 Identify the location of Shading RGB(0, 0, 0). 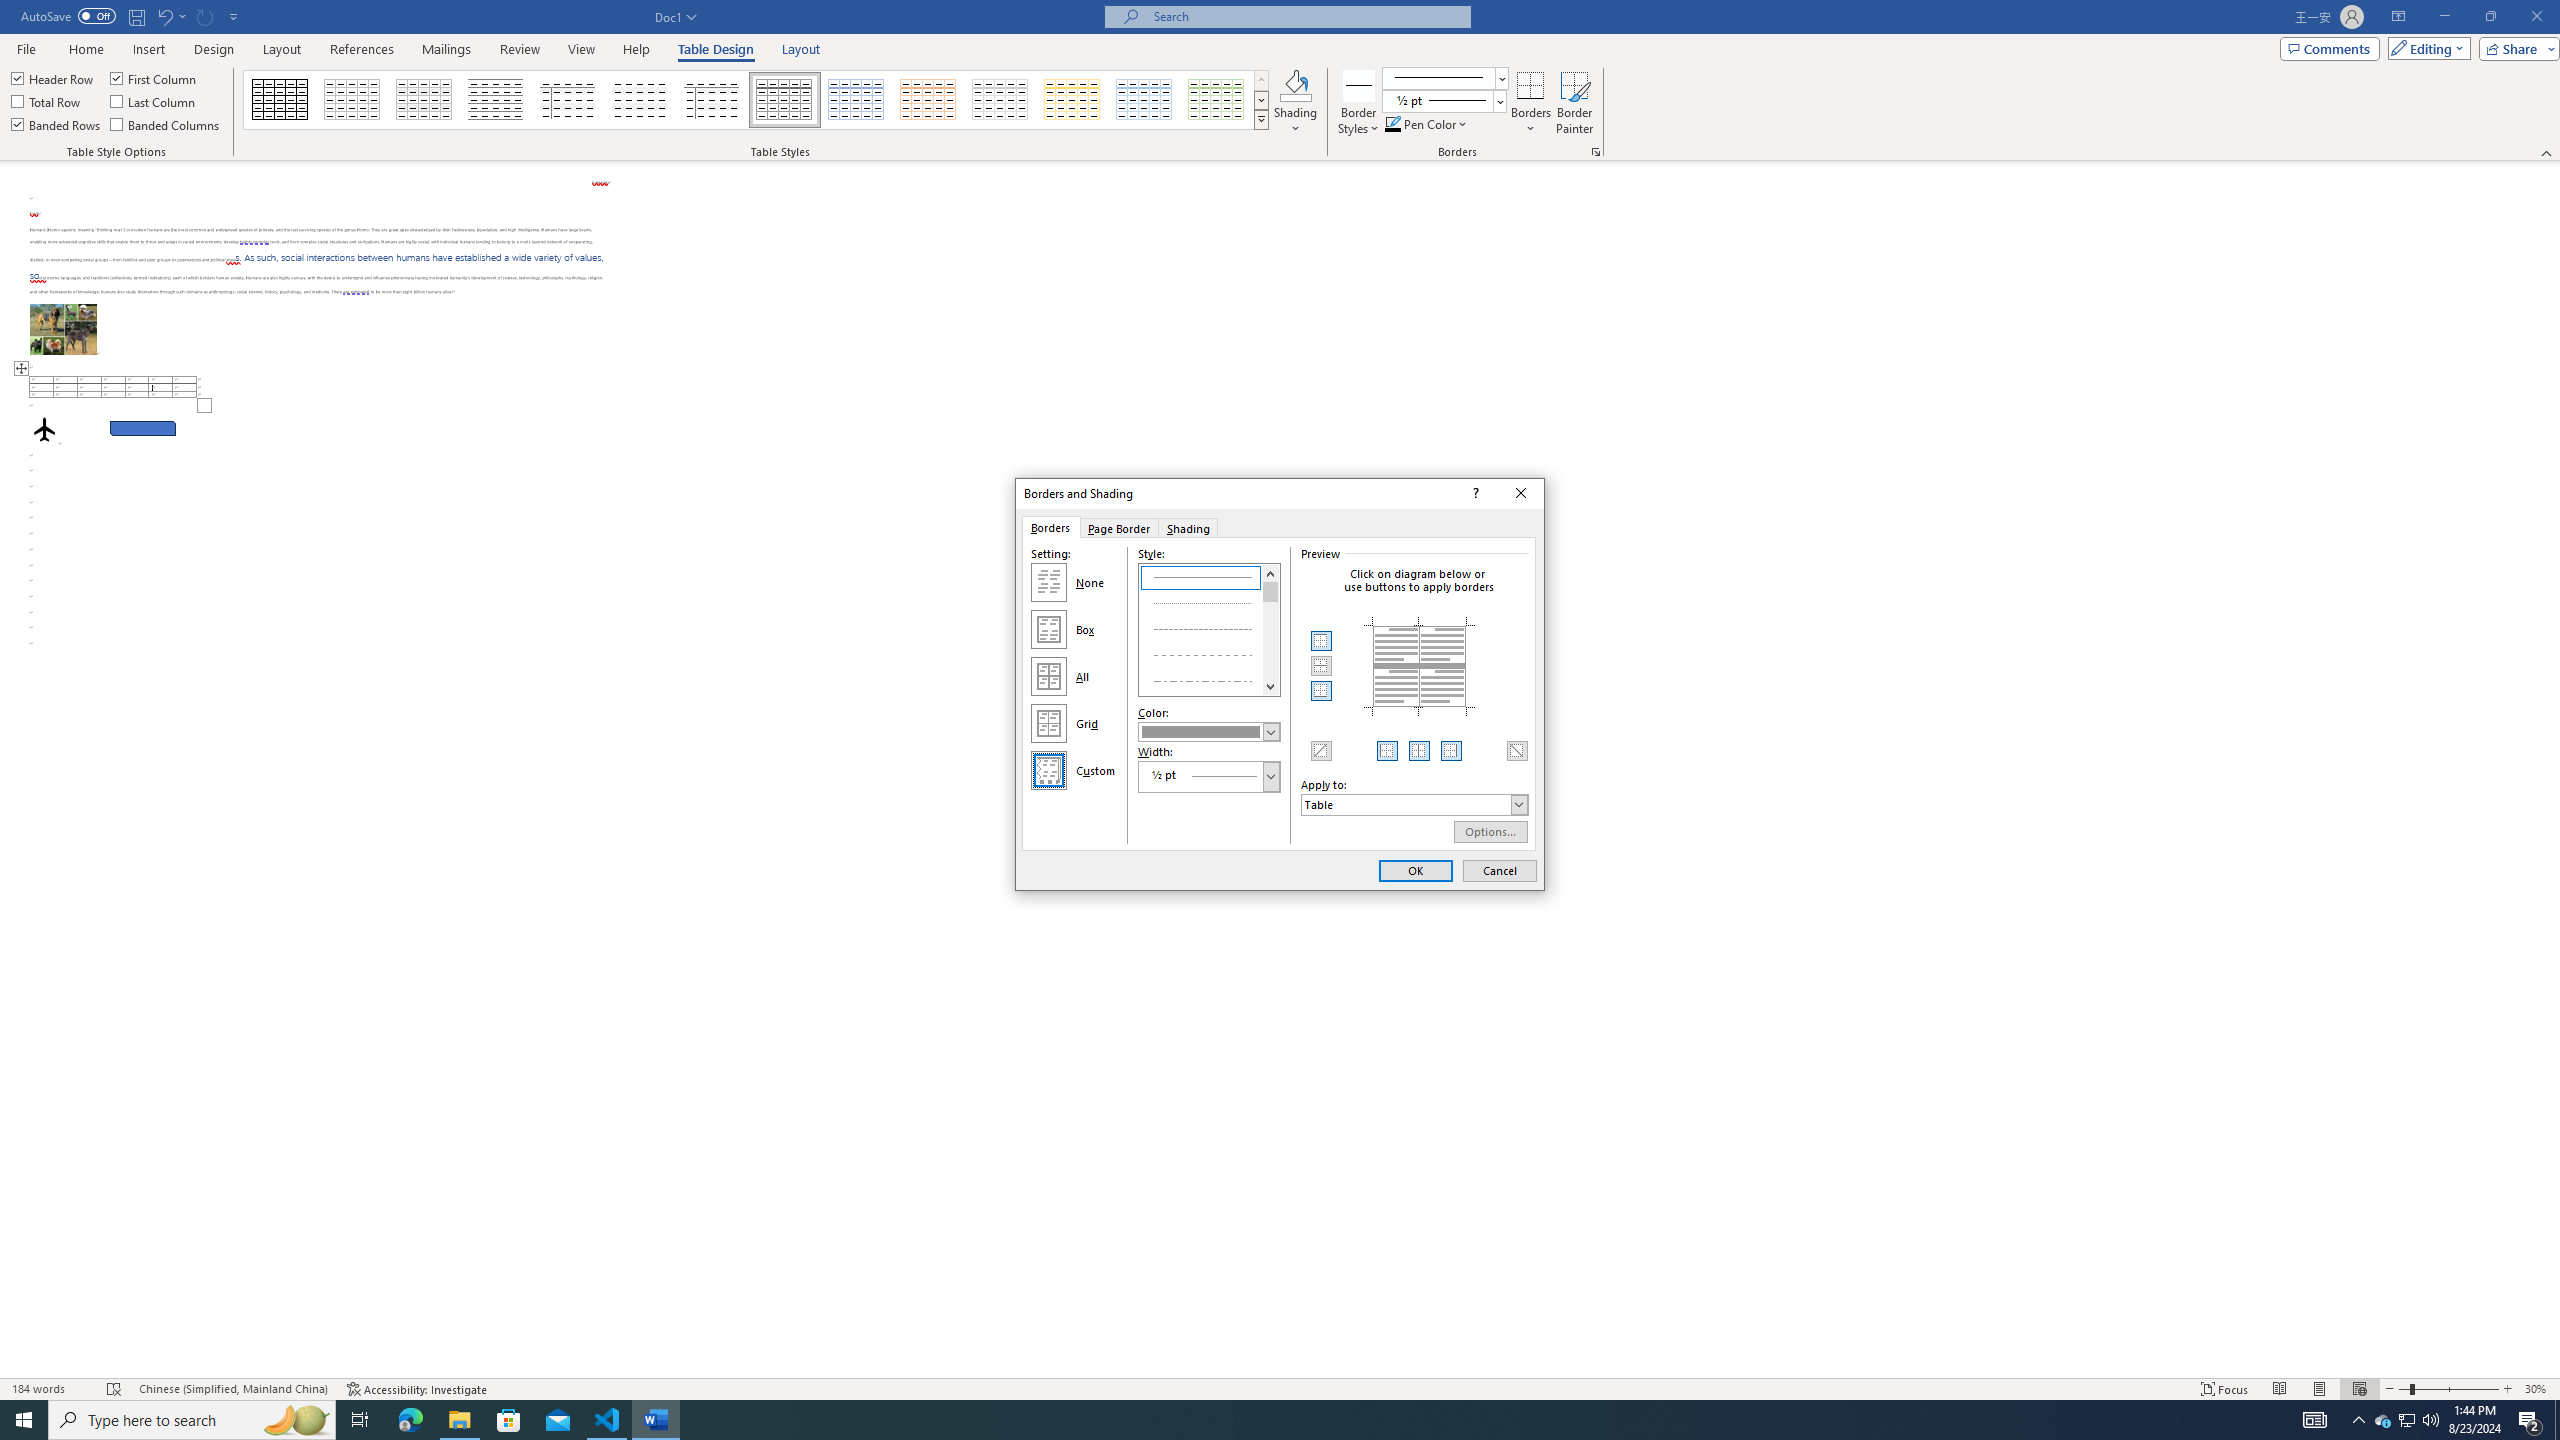
(1296, 85).